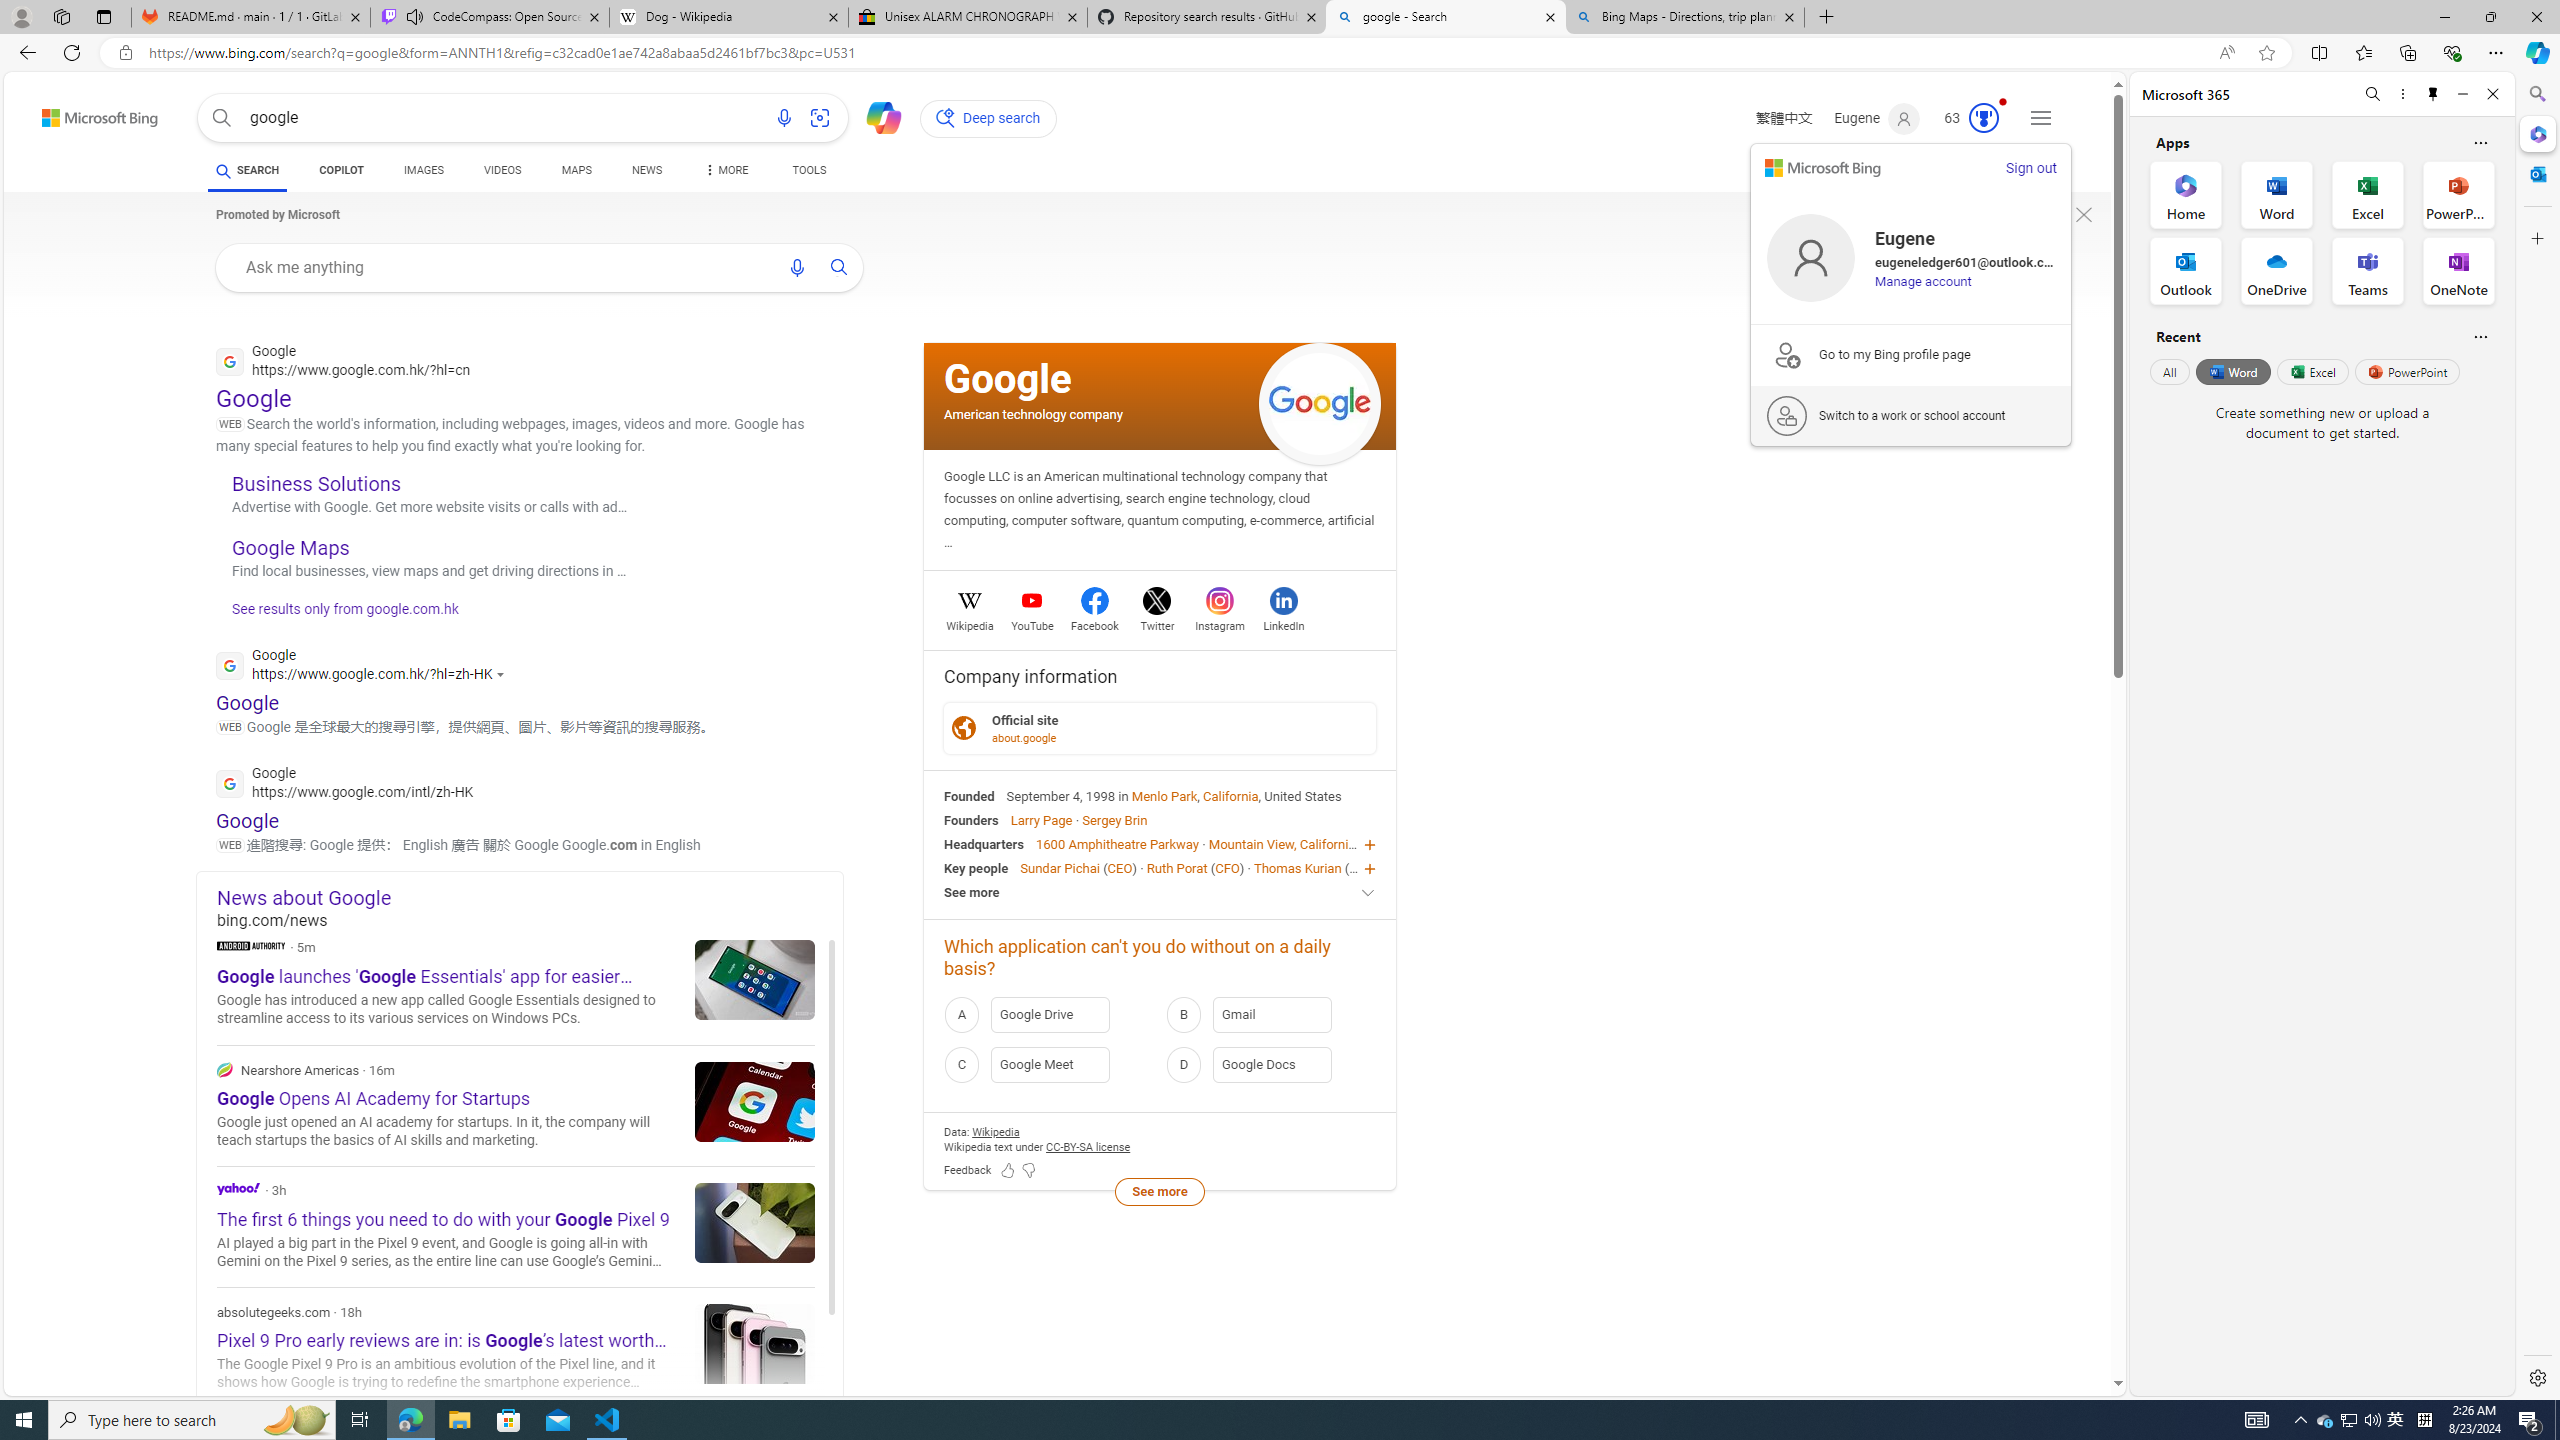 This screenshot has height=1440, width=2560. I want to click on Animation, so click(2003, 102).